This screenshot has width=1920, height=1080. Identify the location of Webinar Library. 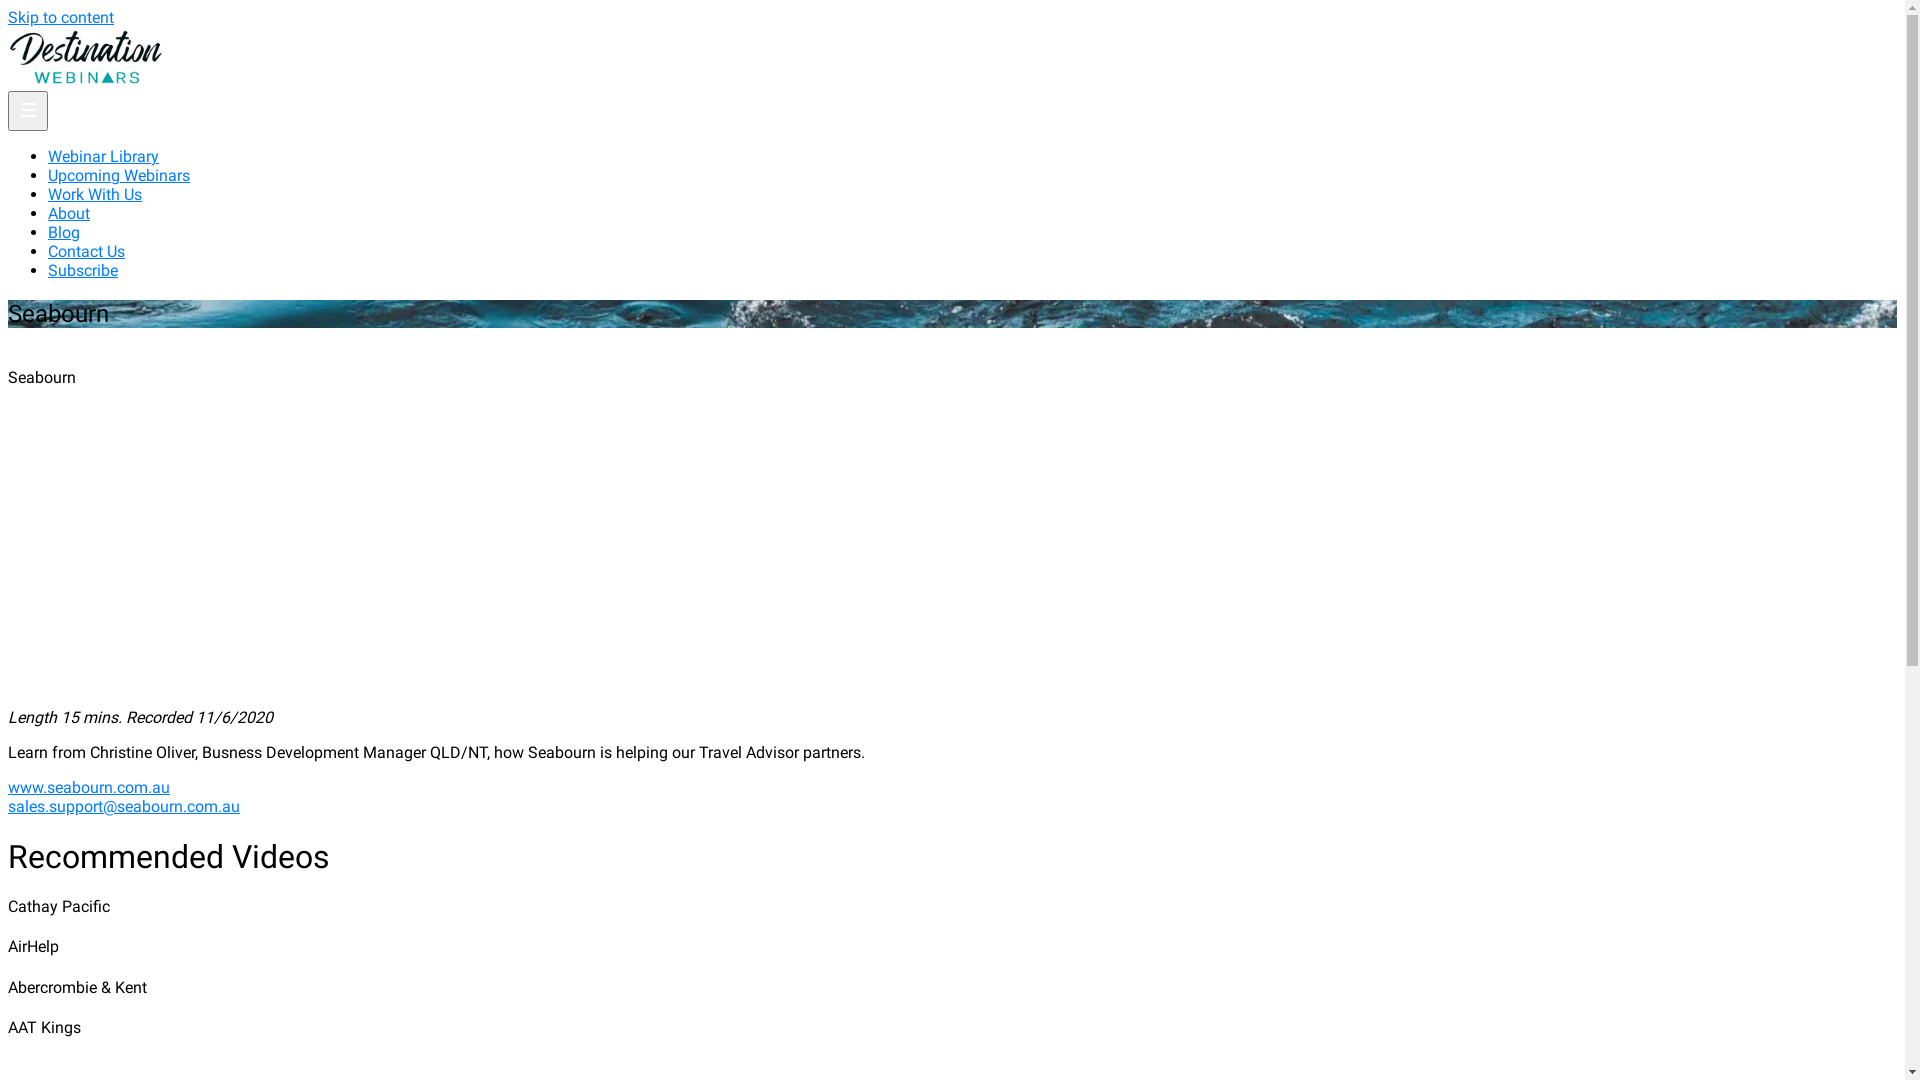
(104, 156).